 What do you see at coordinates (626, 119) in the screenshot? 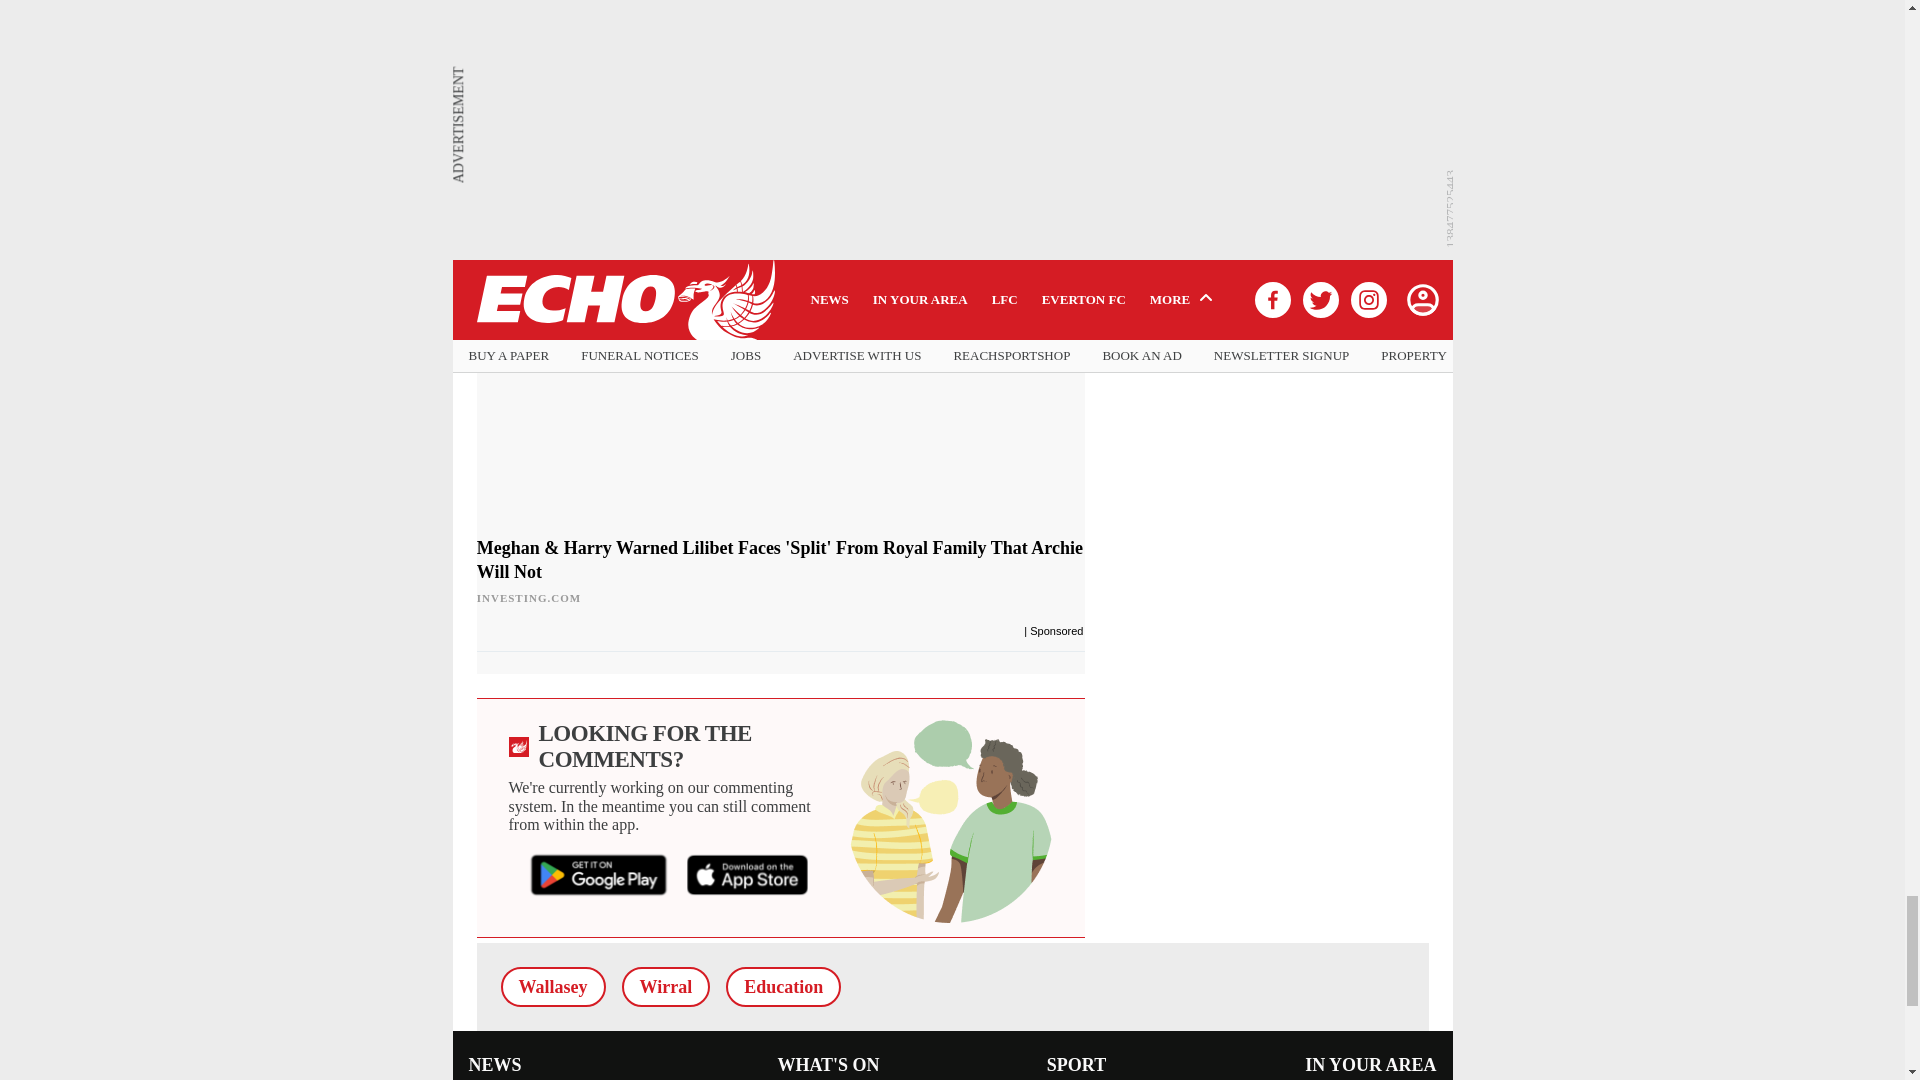
I see `Melting Ice In Alaska Reveals Harrowing Discovery` at bounding box center [626, 119].